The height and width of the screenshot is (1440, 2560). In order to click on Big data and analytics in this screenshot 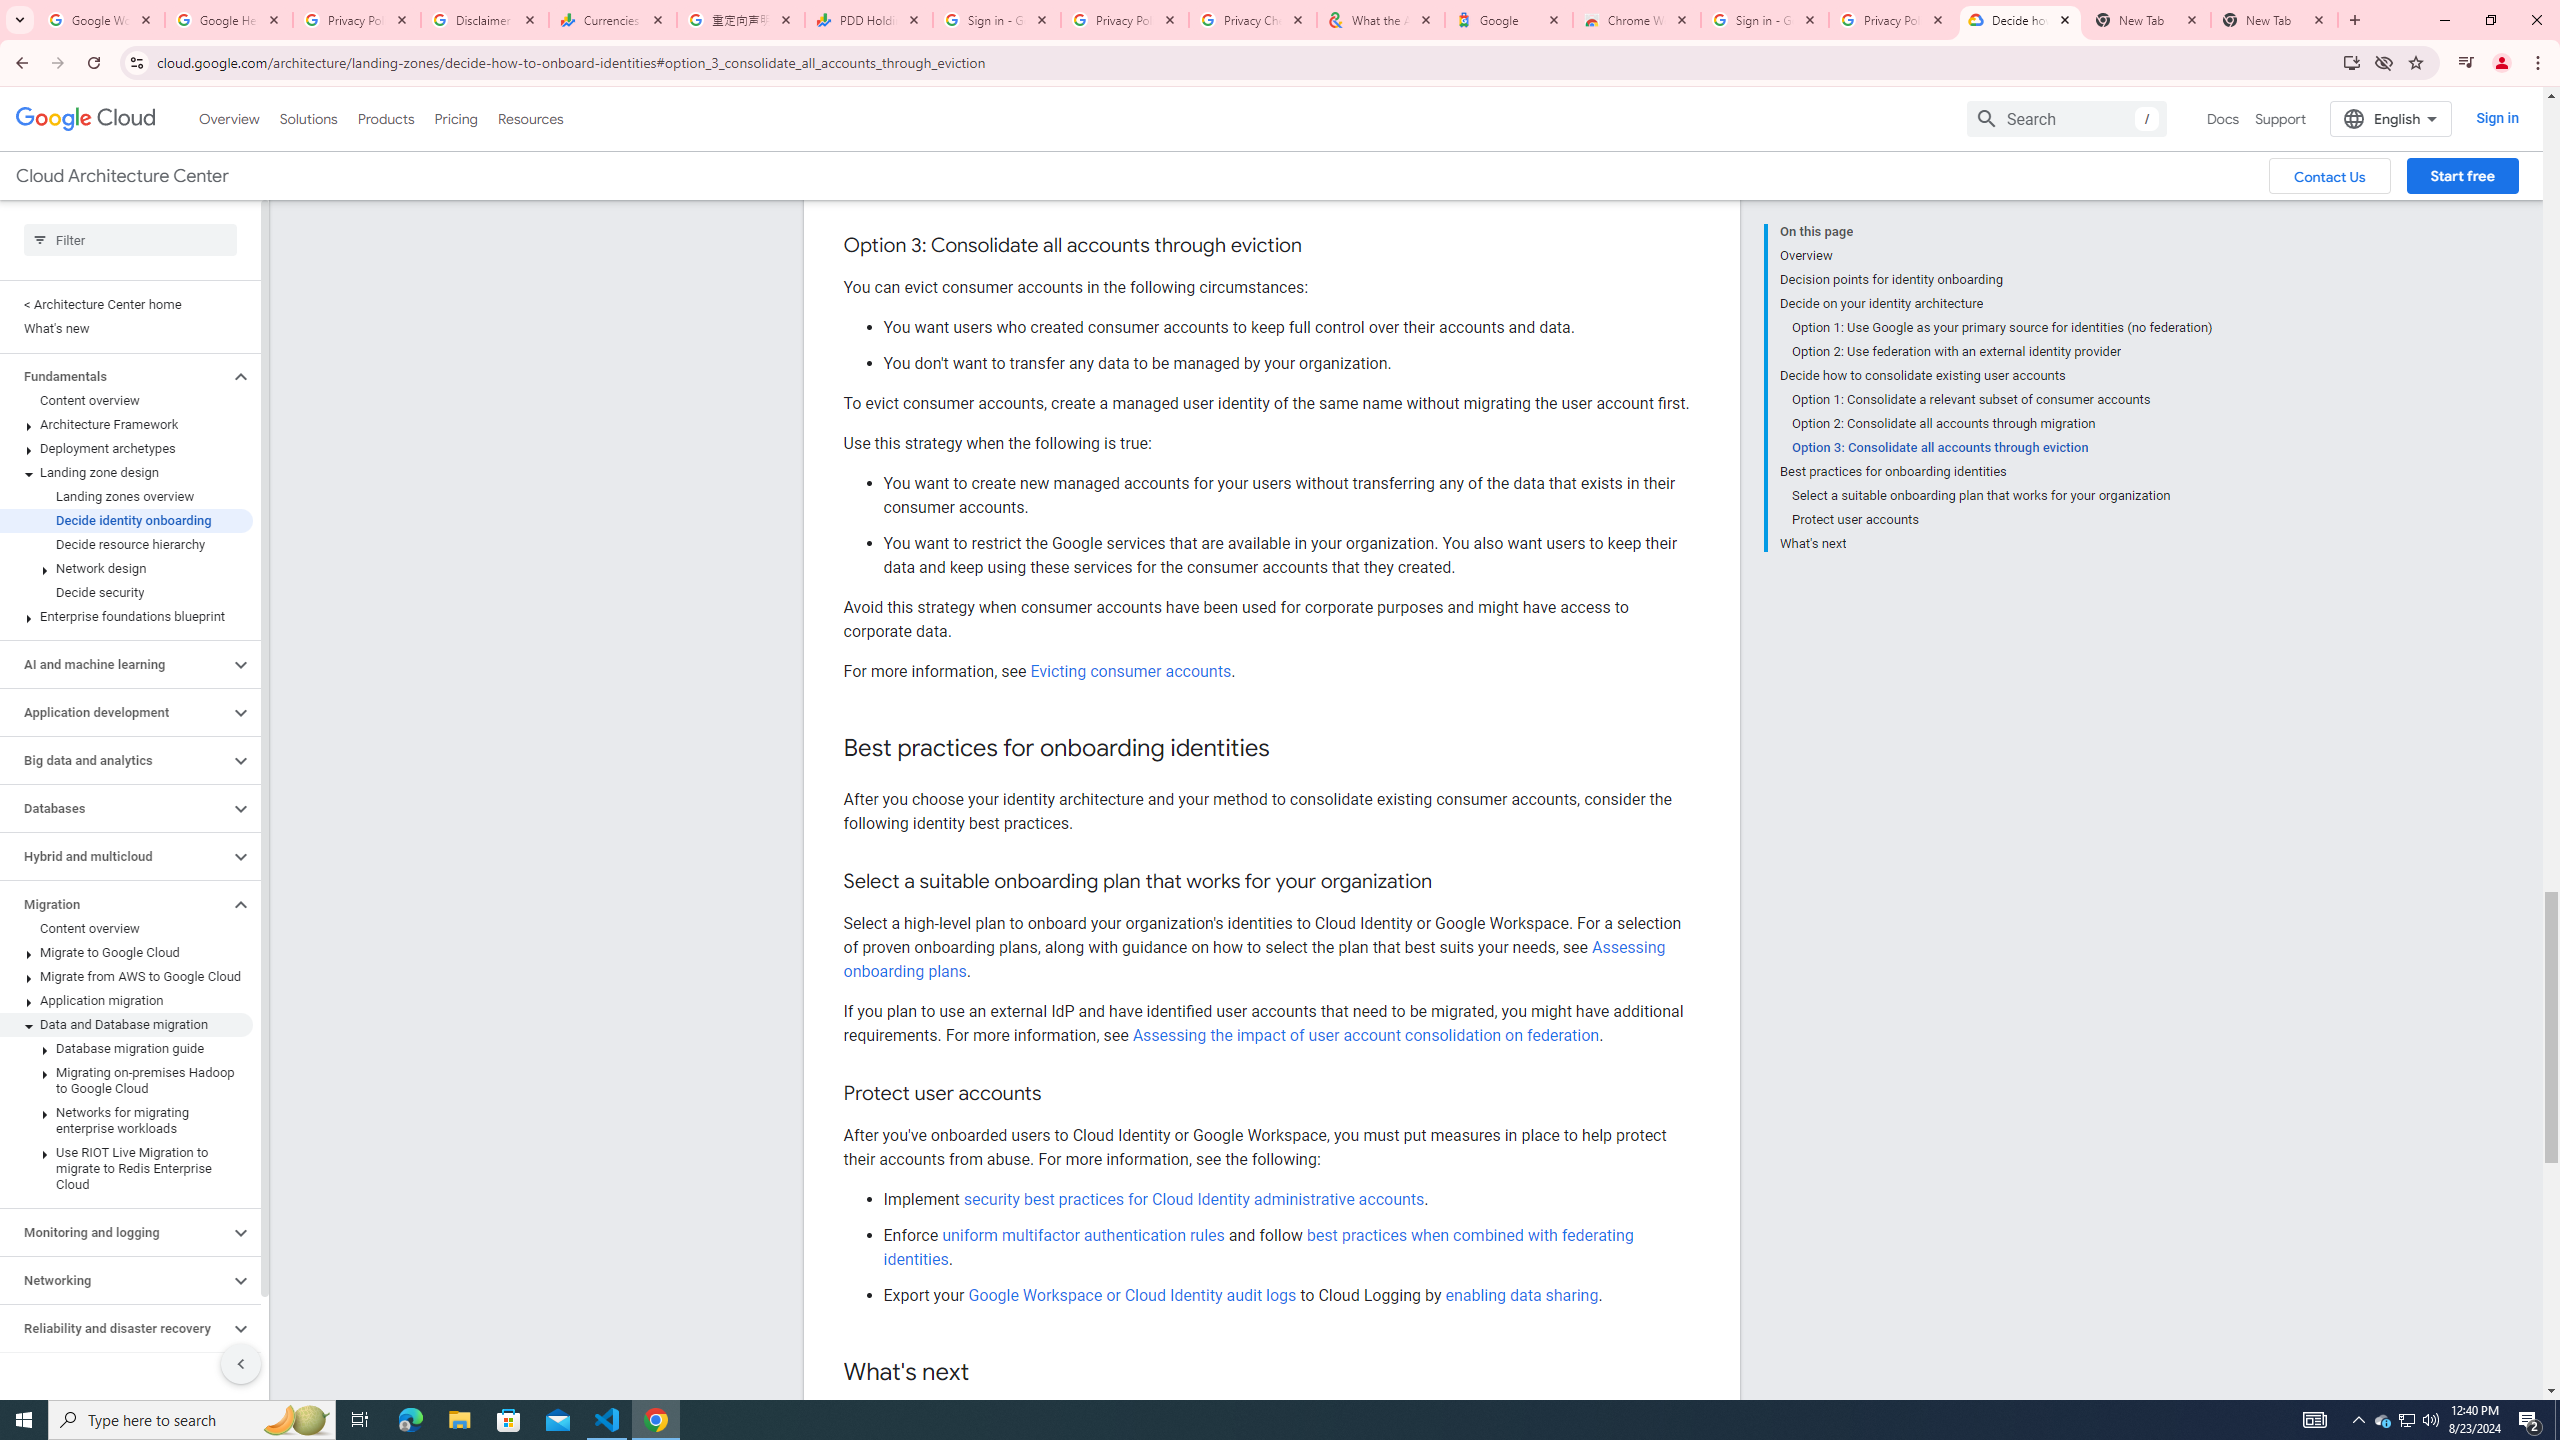, I will do `click(114, 760)`.